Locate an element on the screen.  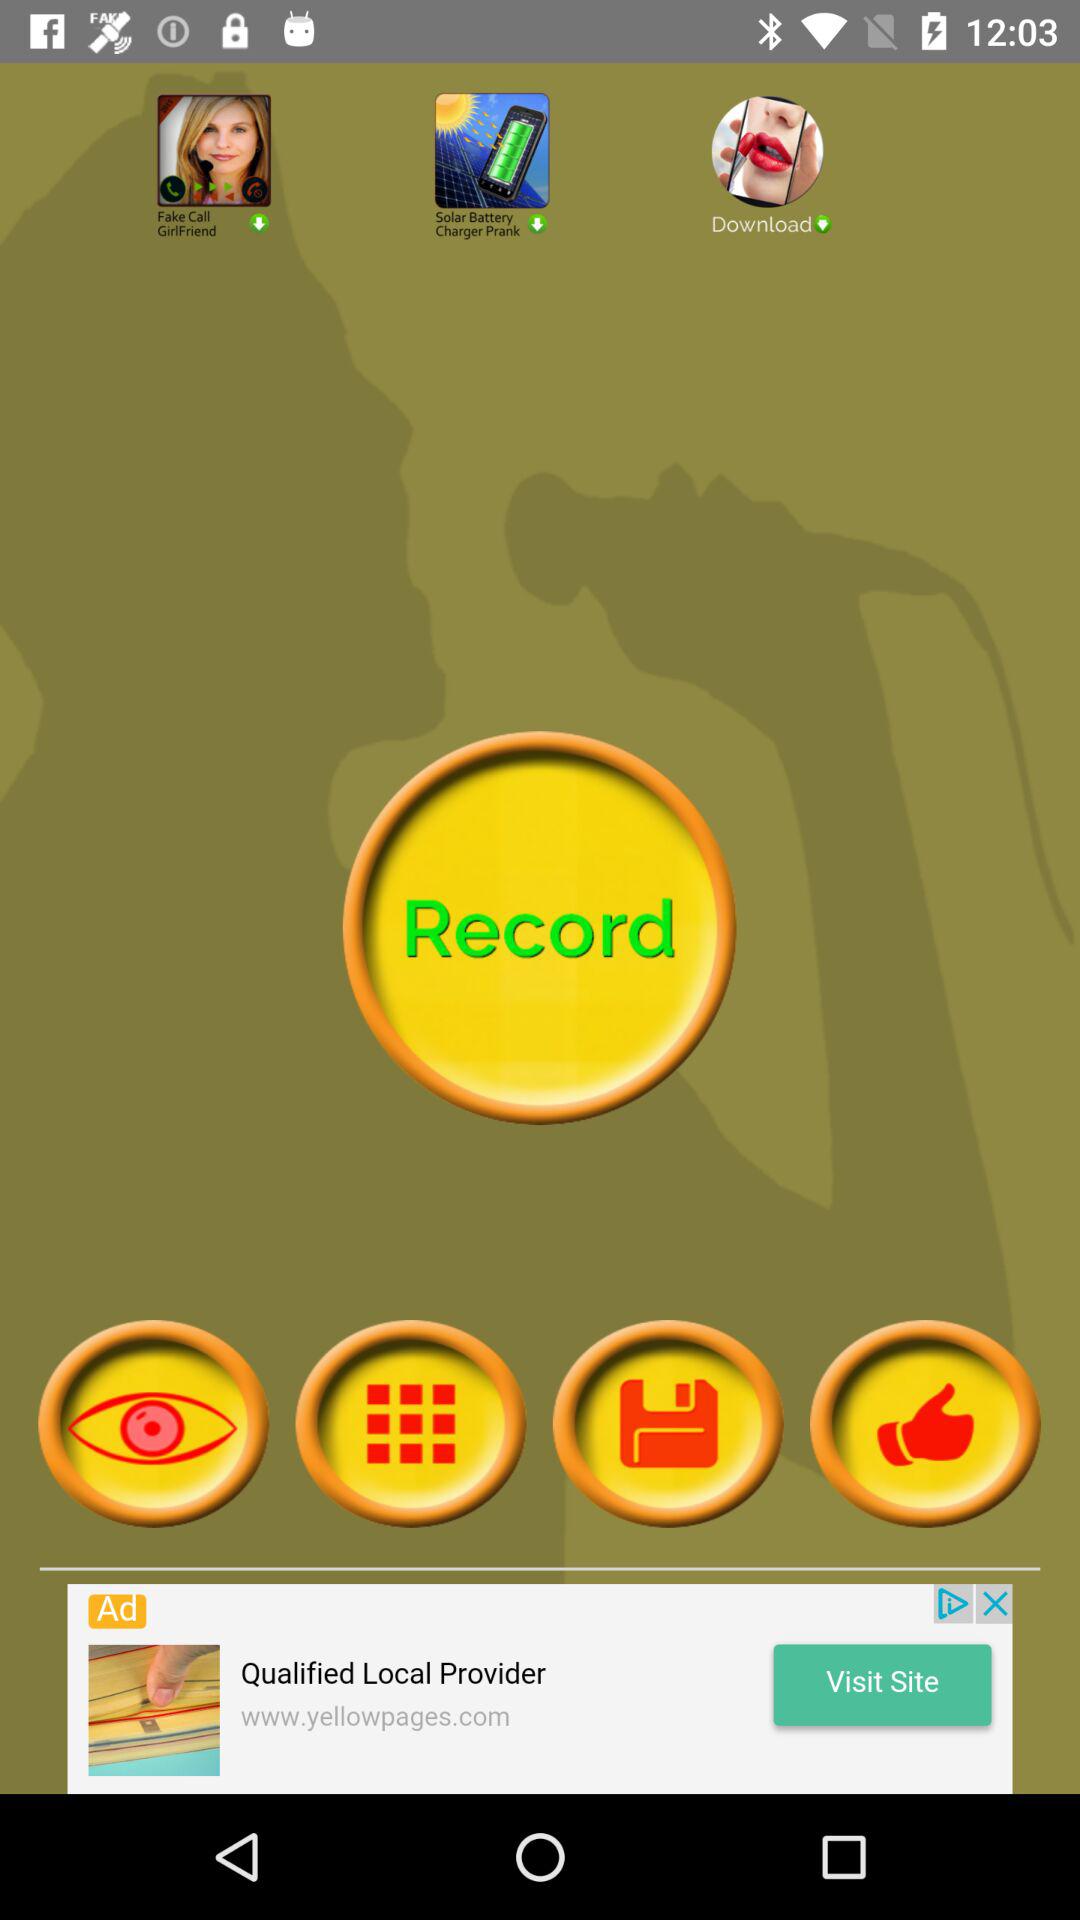
record option is located at coordinates (539, 928).